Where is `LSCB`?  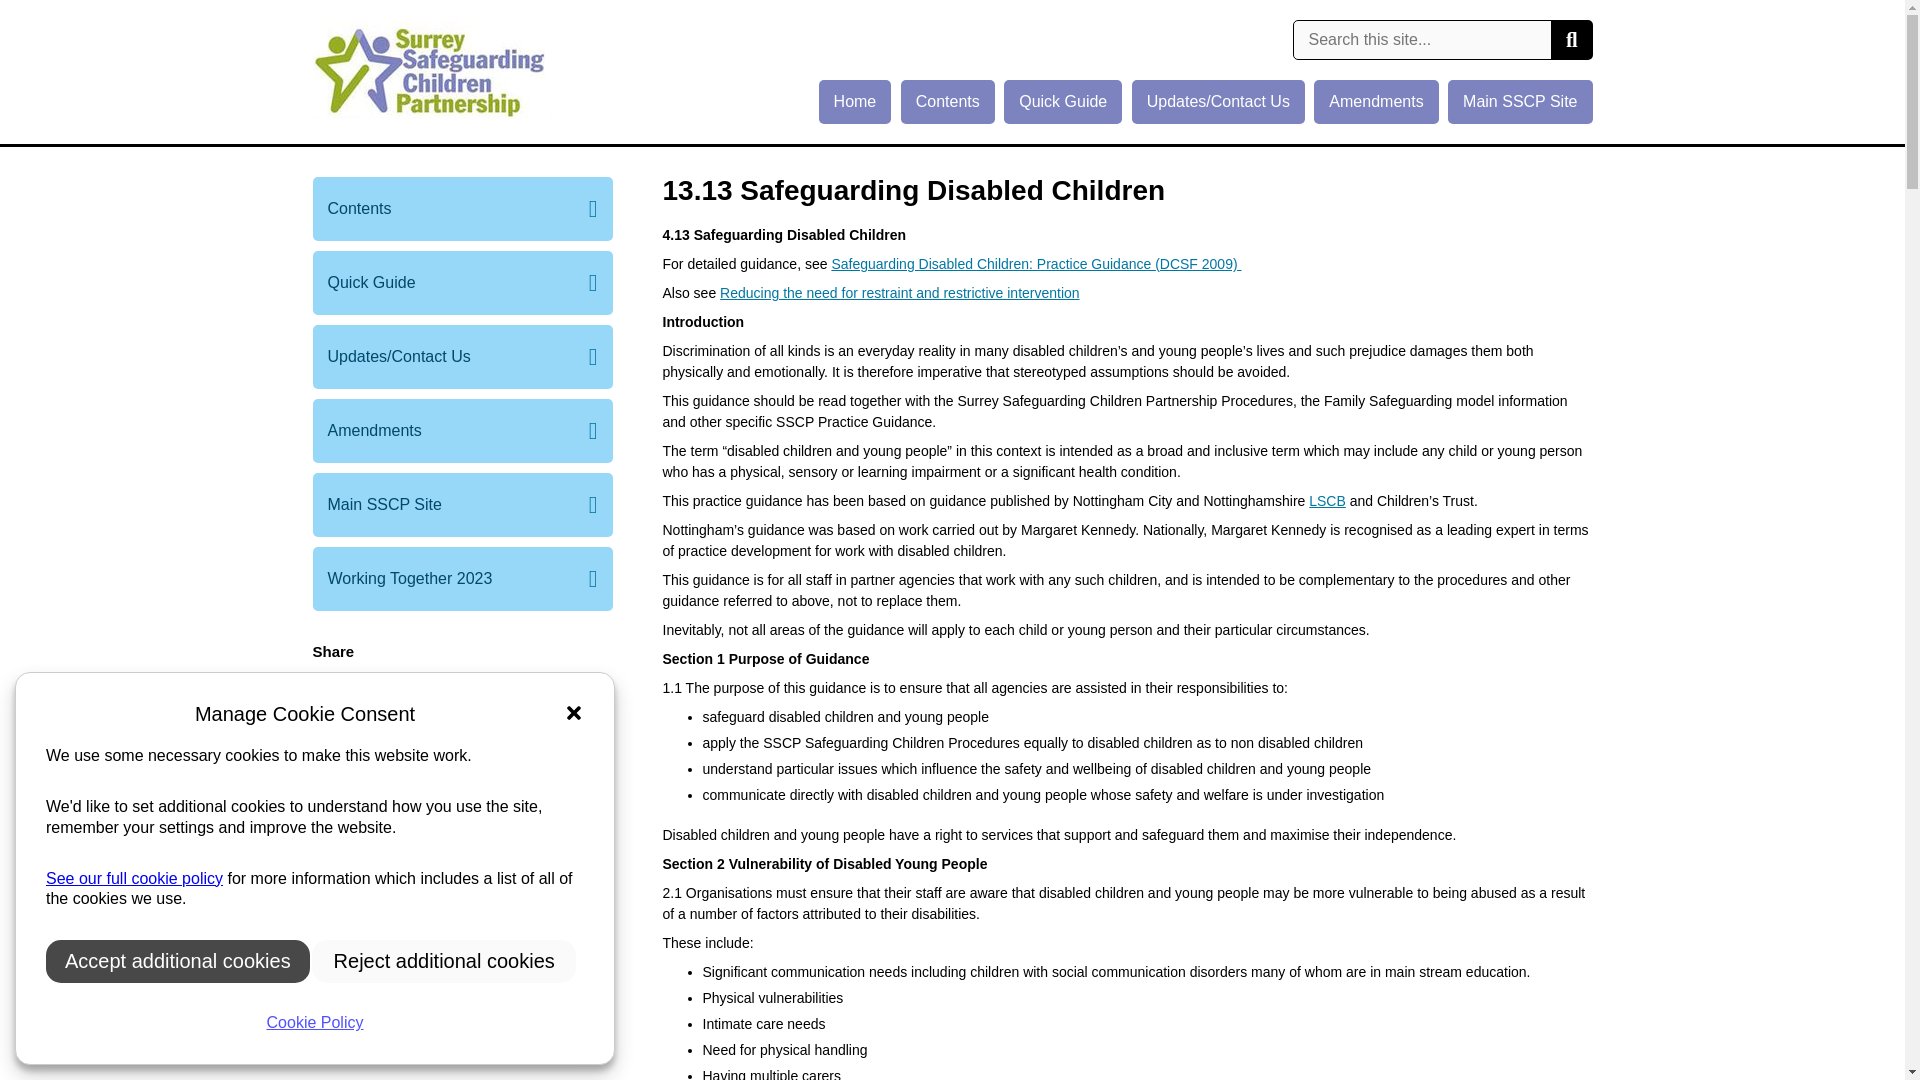 LSCB is located at coordinates (1327, 500).